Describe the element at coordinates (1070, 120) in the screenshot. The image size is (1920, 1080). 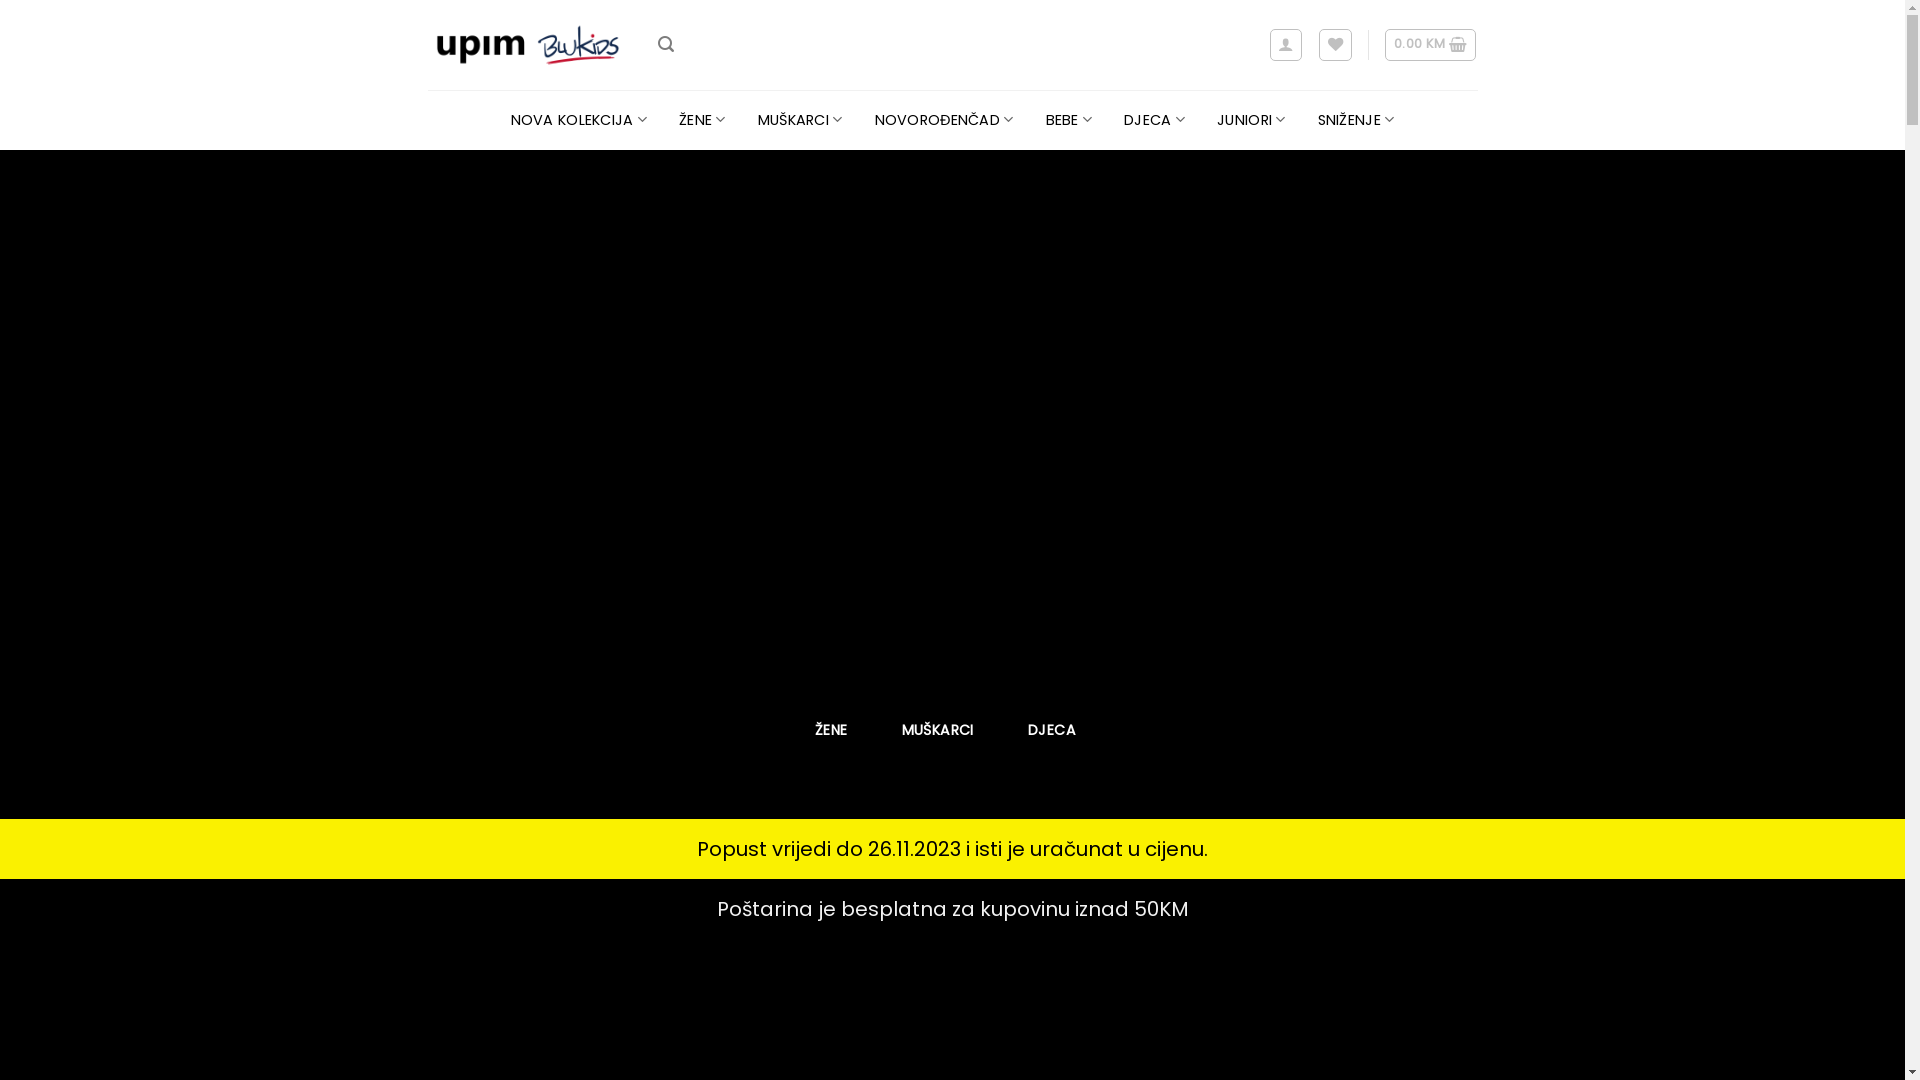
I see `BEBE` at that location.